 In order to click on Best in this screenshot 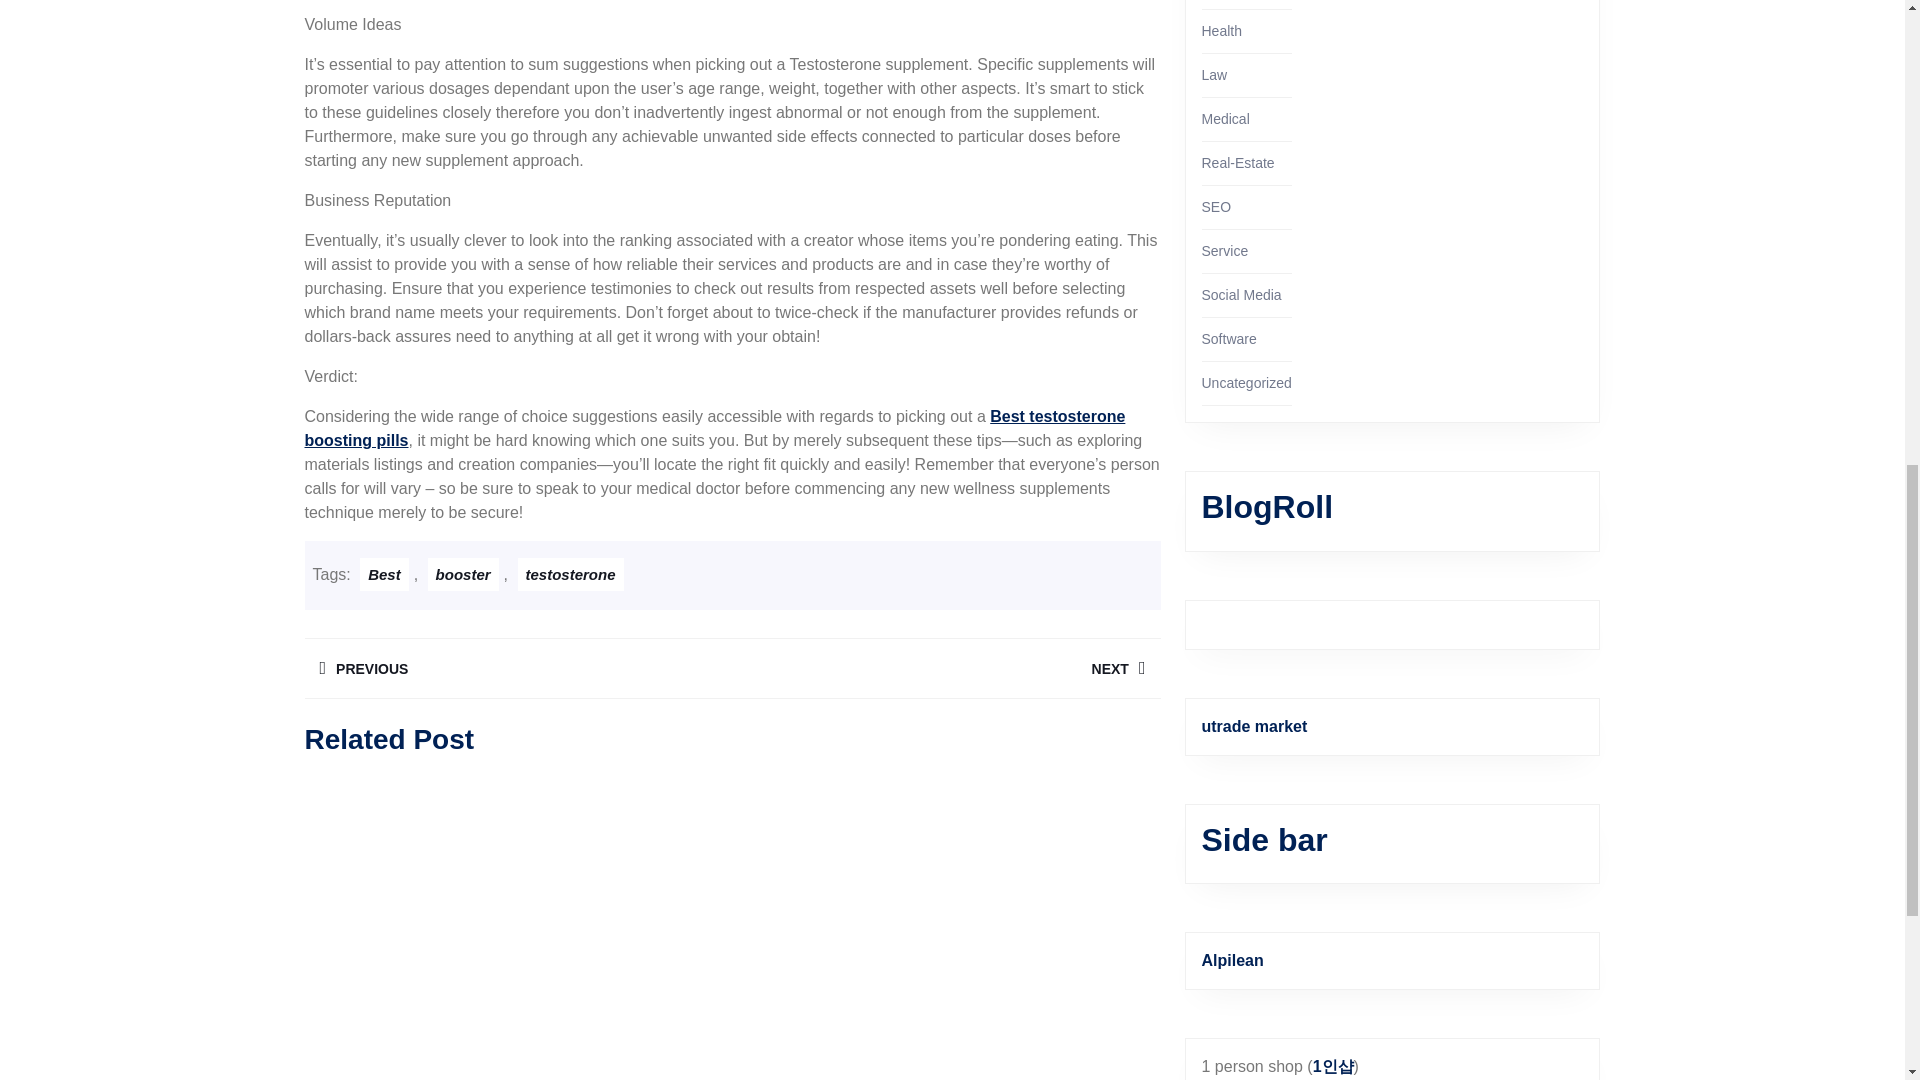, I will do `click(714, 428)`.